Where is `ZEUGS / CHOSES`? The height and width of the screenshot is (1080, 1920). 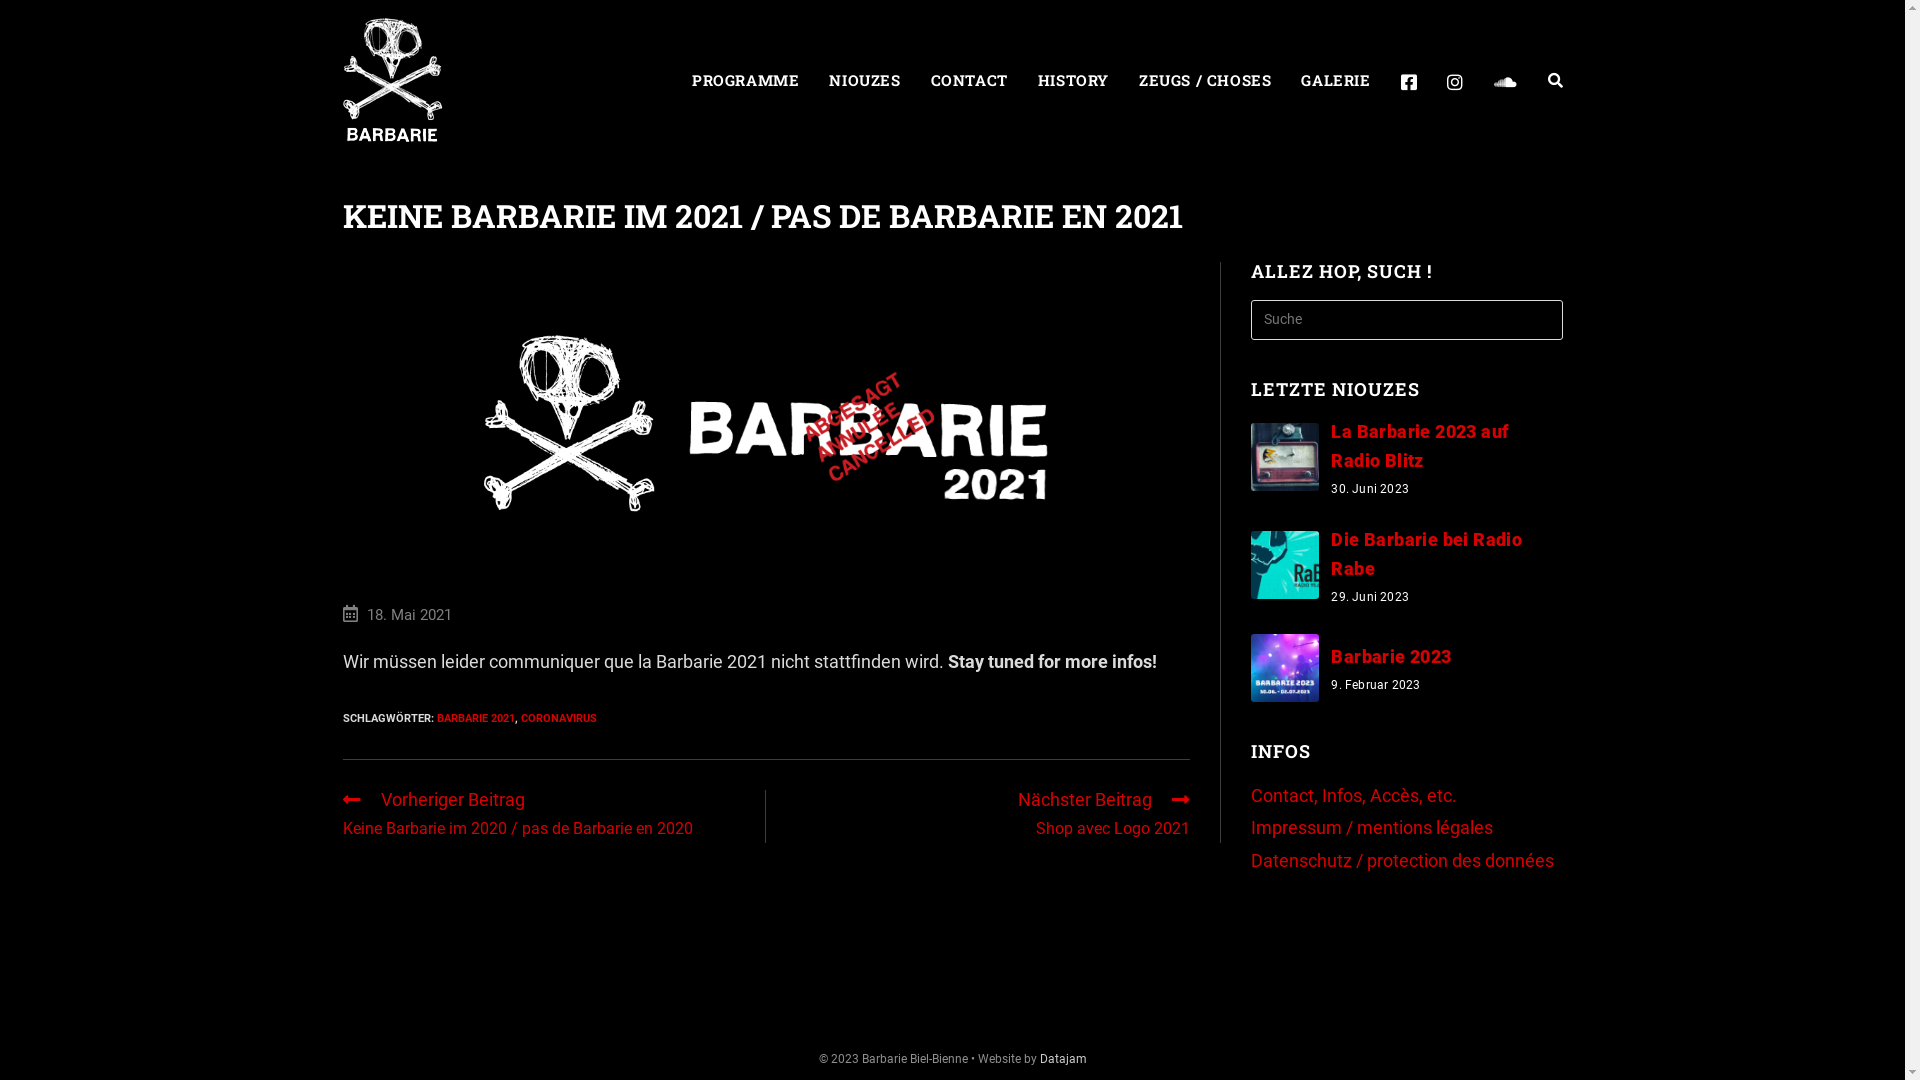 ZEUGS / CHOSES is located at coordinates (1205, 80).